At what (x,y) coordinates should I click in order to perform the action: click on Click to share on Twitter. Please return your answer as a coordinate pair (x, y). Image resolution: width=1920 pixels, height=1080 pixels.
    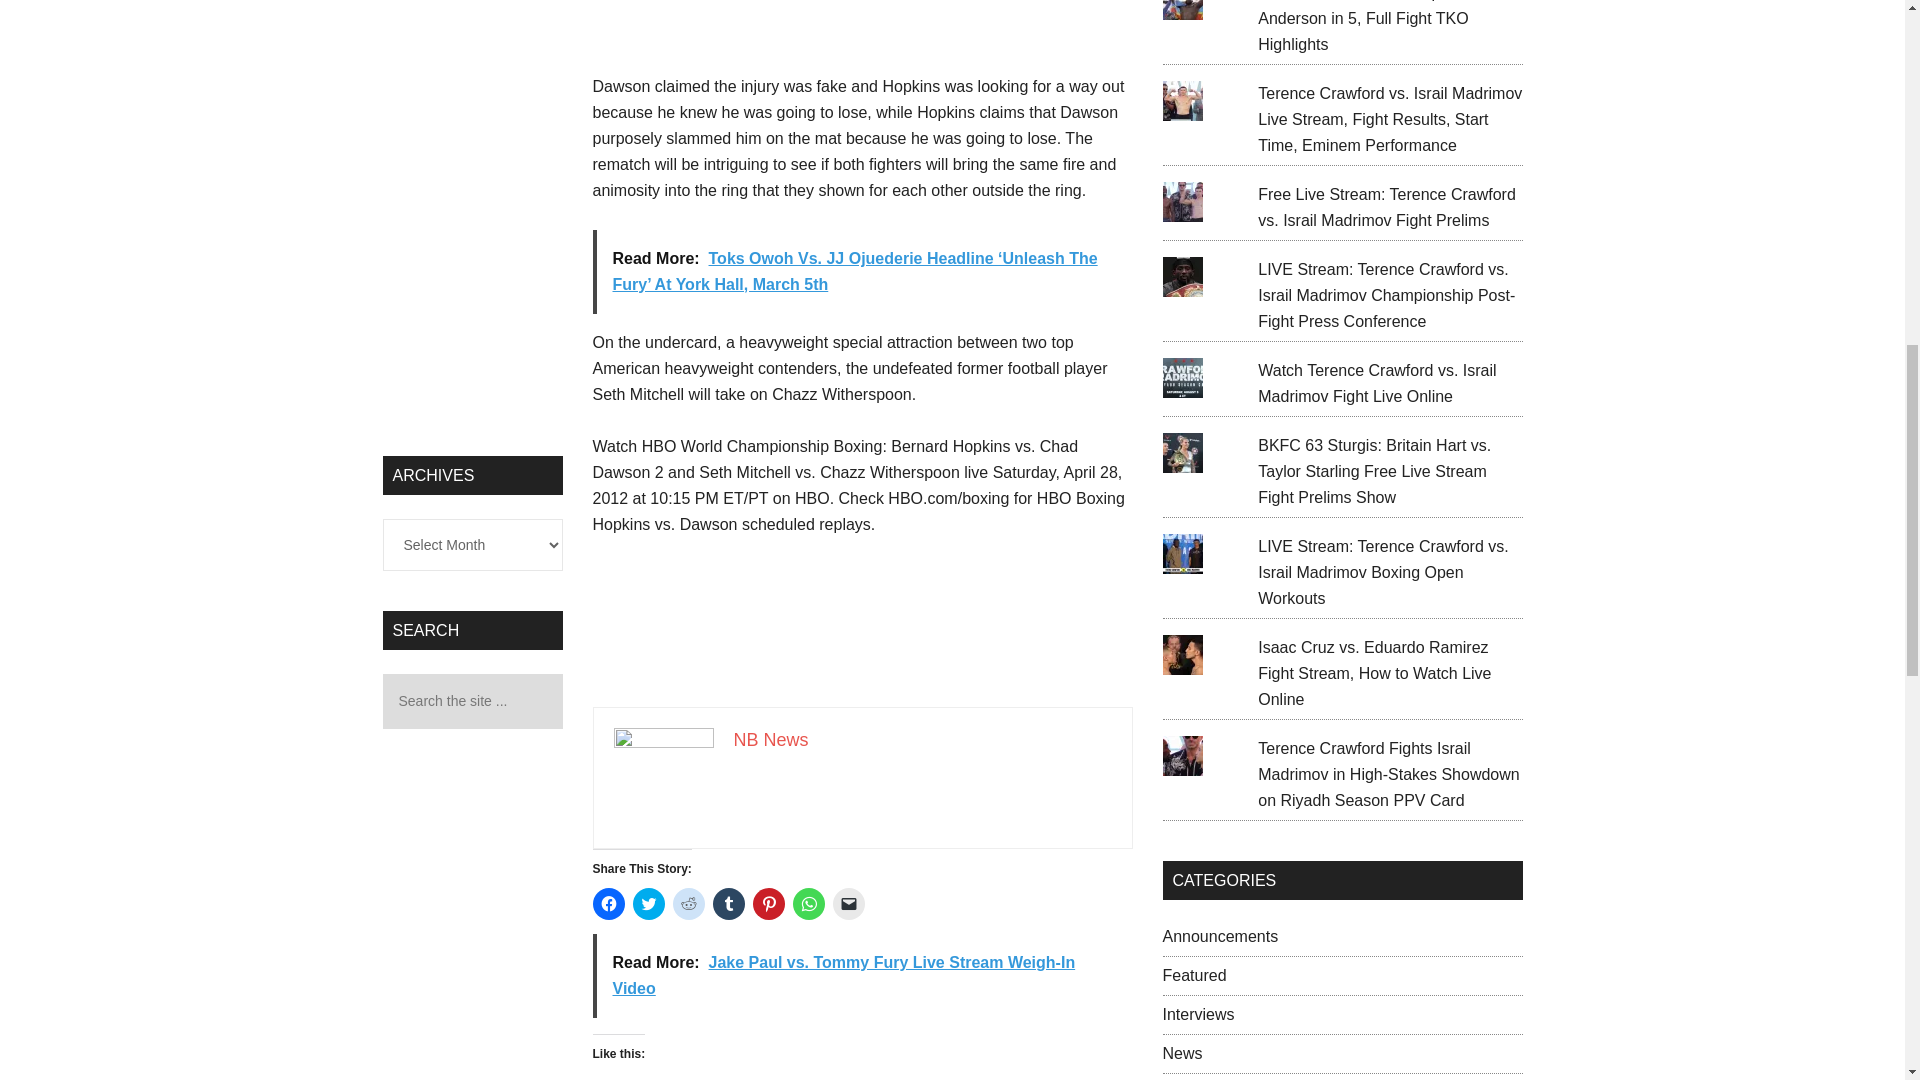
    Looking at the image, I should click on (648, 904).